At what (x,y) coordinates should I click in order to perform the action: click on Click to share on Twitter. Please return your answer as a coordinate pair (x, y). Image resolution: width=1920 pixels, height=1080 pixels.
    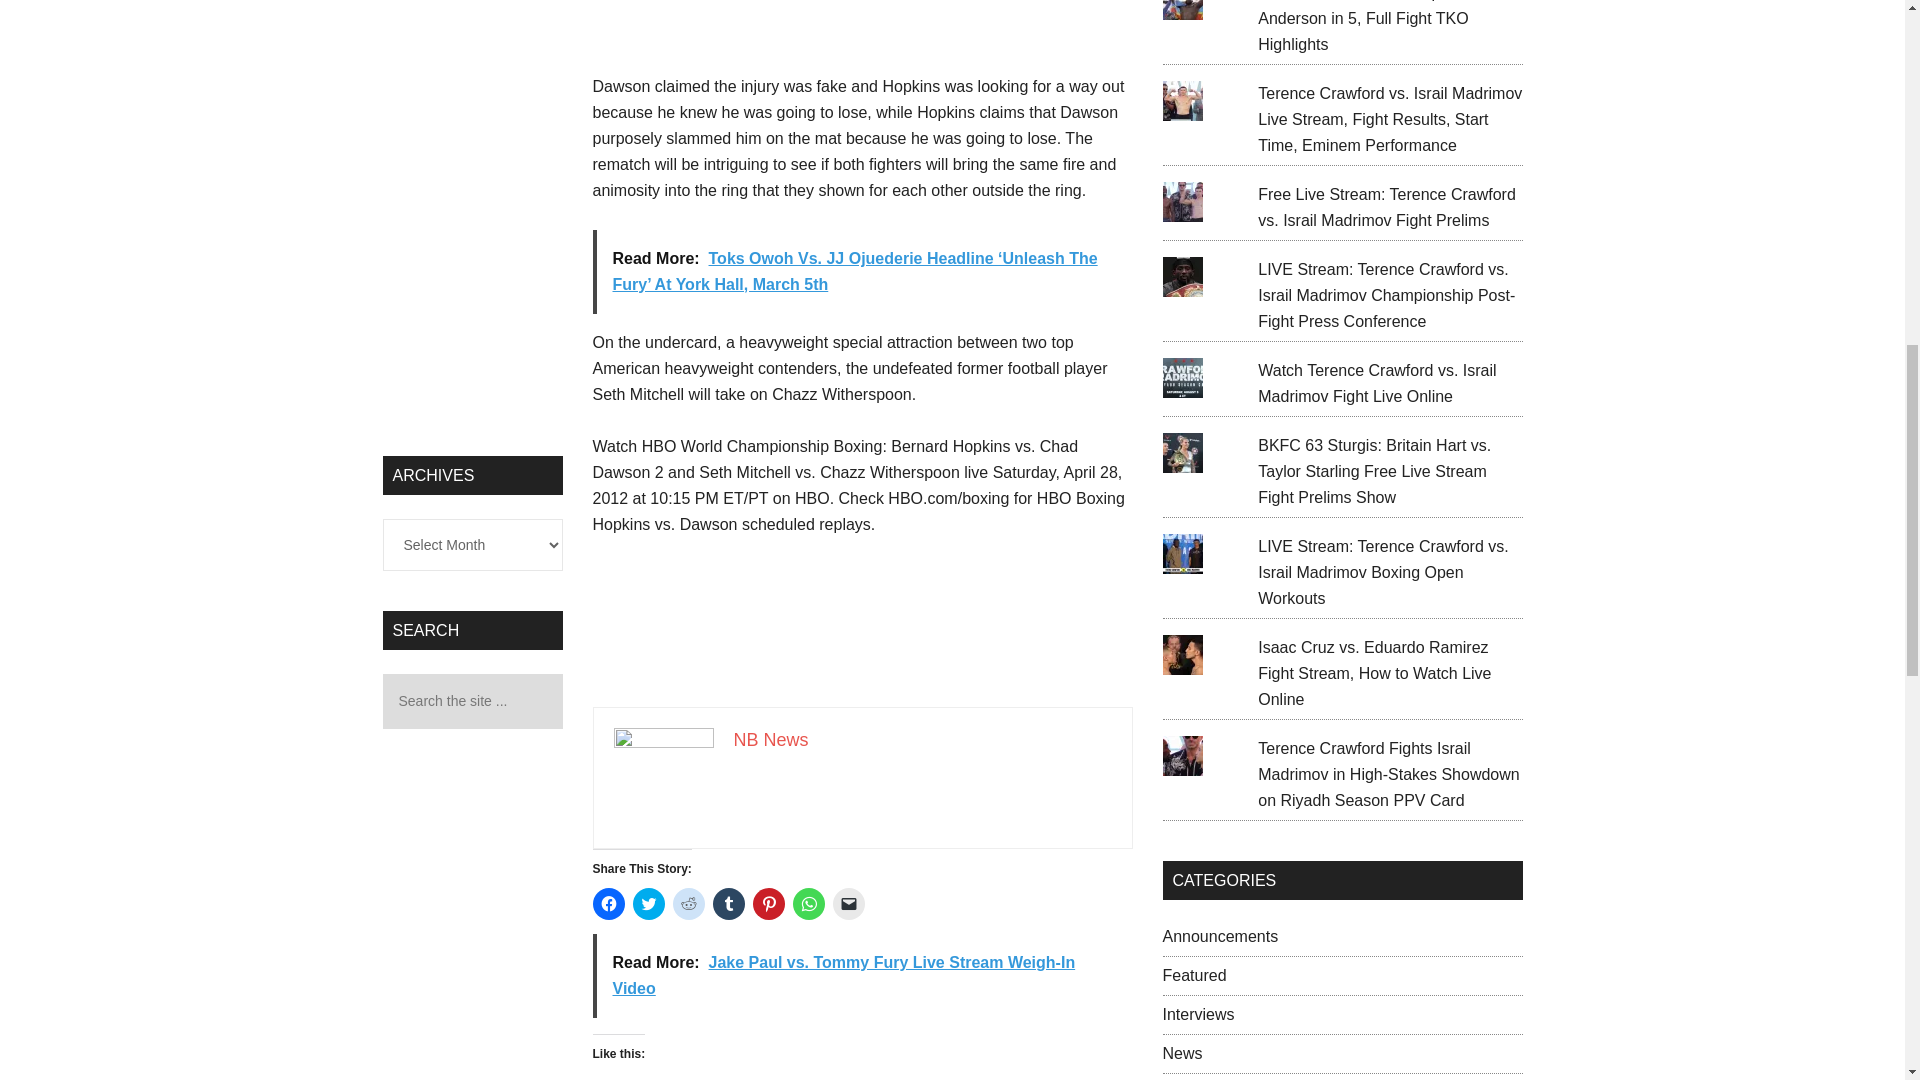
    Looking at the image, I should click on (648, 904).